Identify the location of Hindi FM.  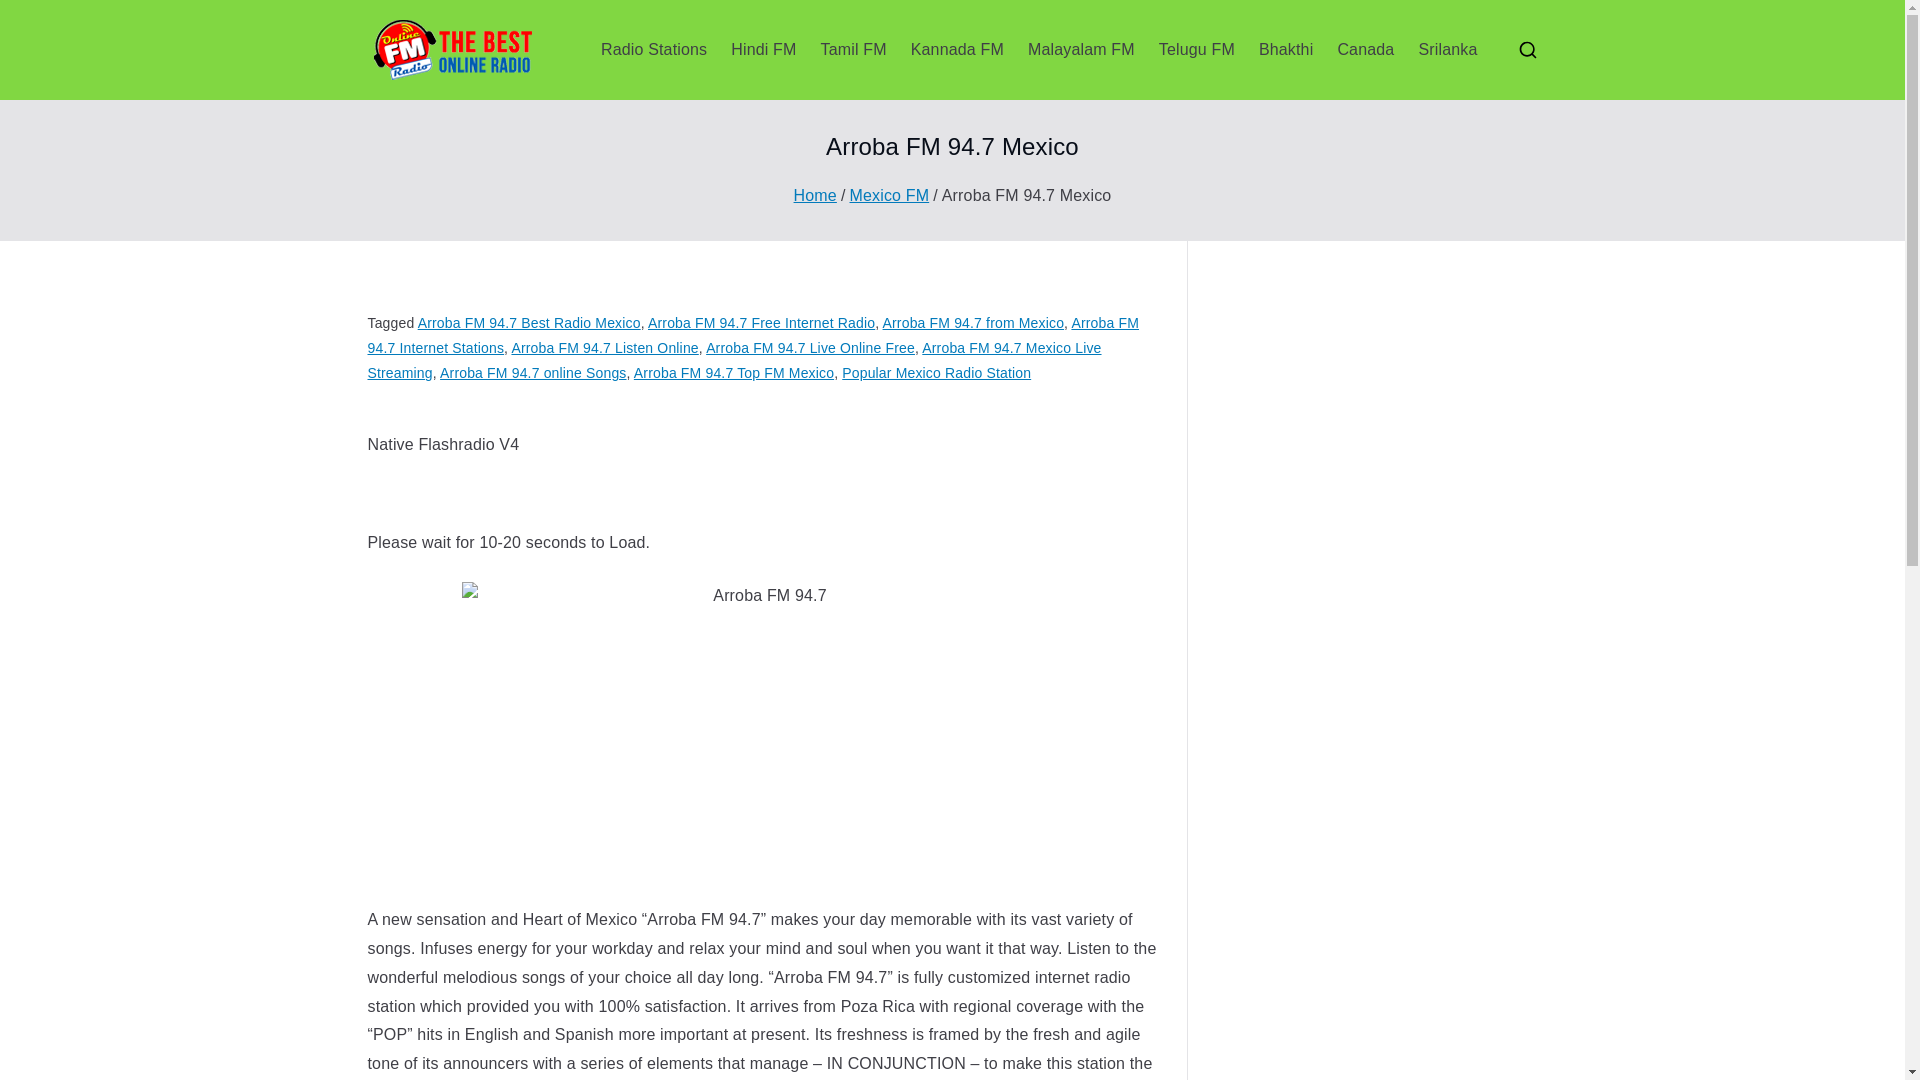
(764, 50).